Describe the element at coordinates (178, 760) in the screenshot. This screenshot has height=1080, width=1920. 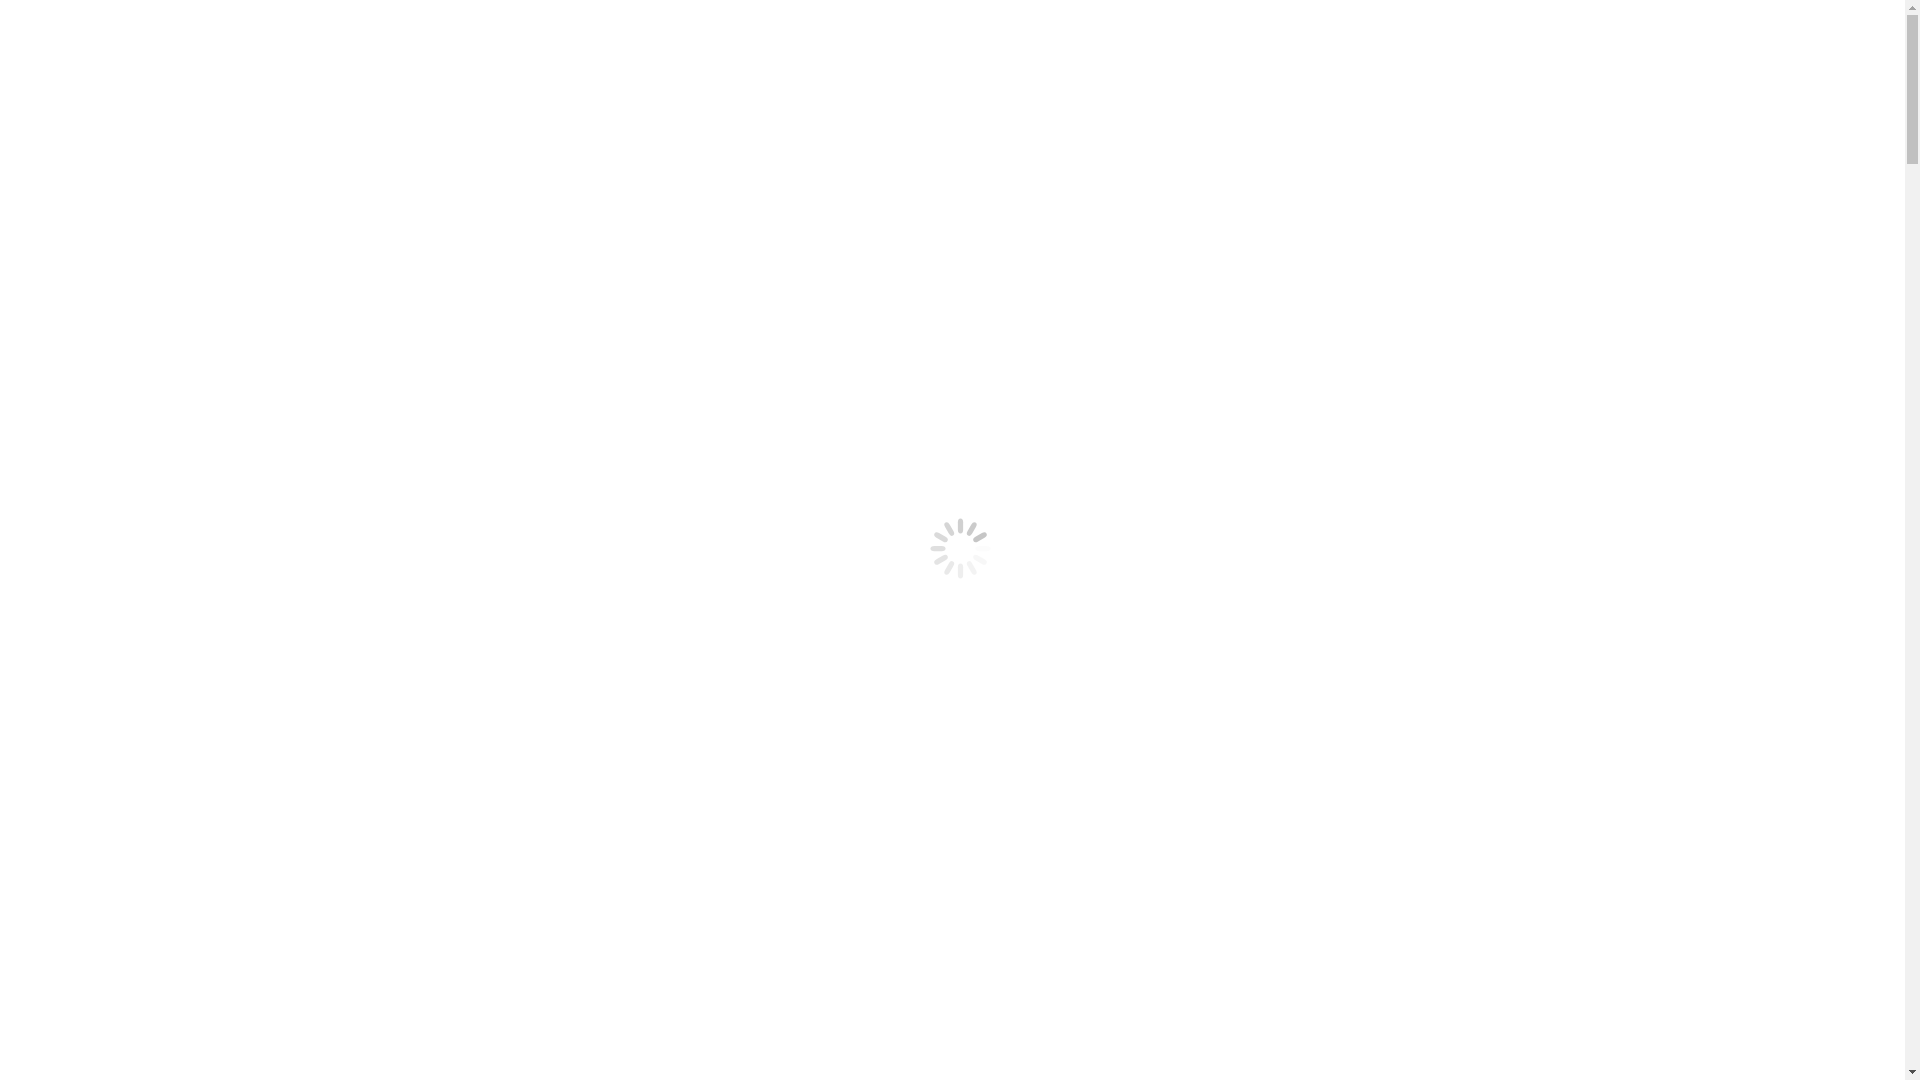
I see `Self-Development Packages` at that location.